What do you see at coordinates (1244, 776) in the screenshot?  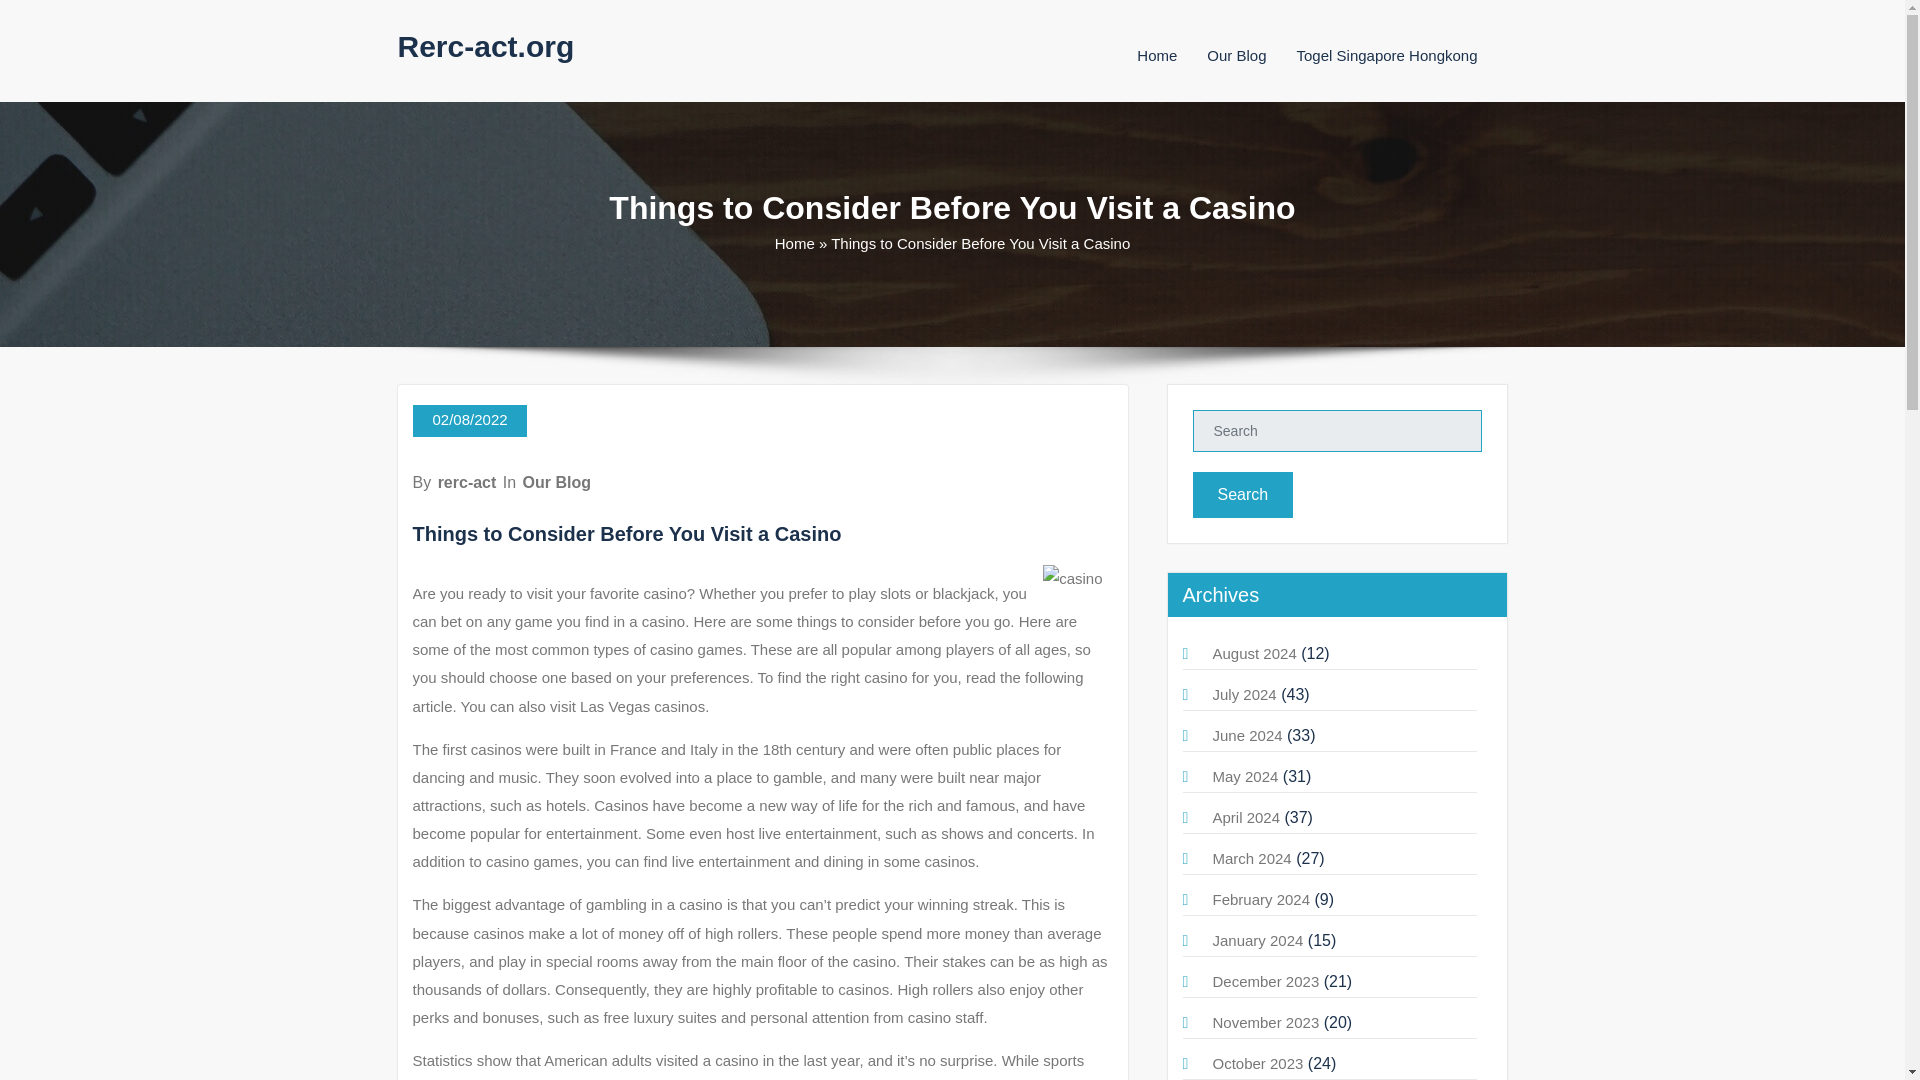 I see `May 2024` at bounding box center [1244, 776].